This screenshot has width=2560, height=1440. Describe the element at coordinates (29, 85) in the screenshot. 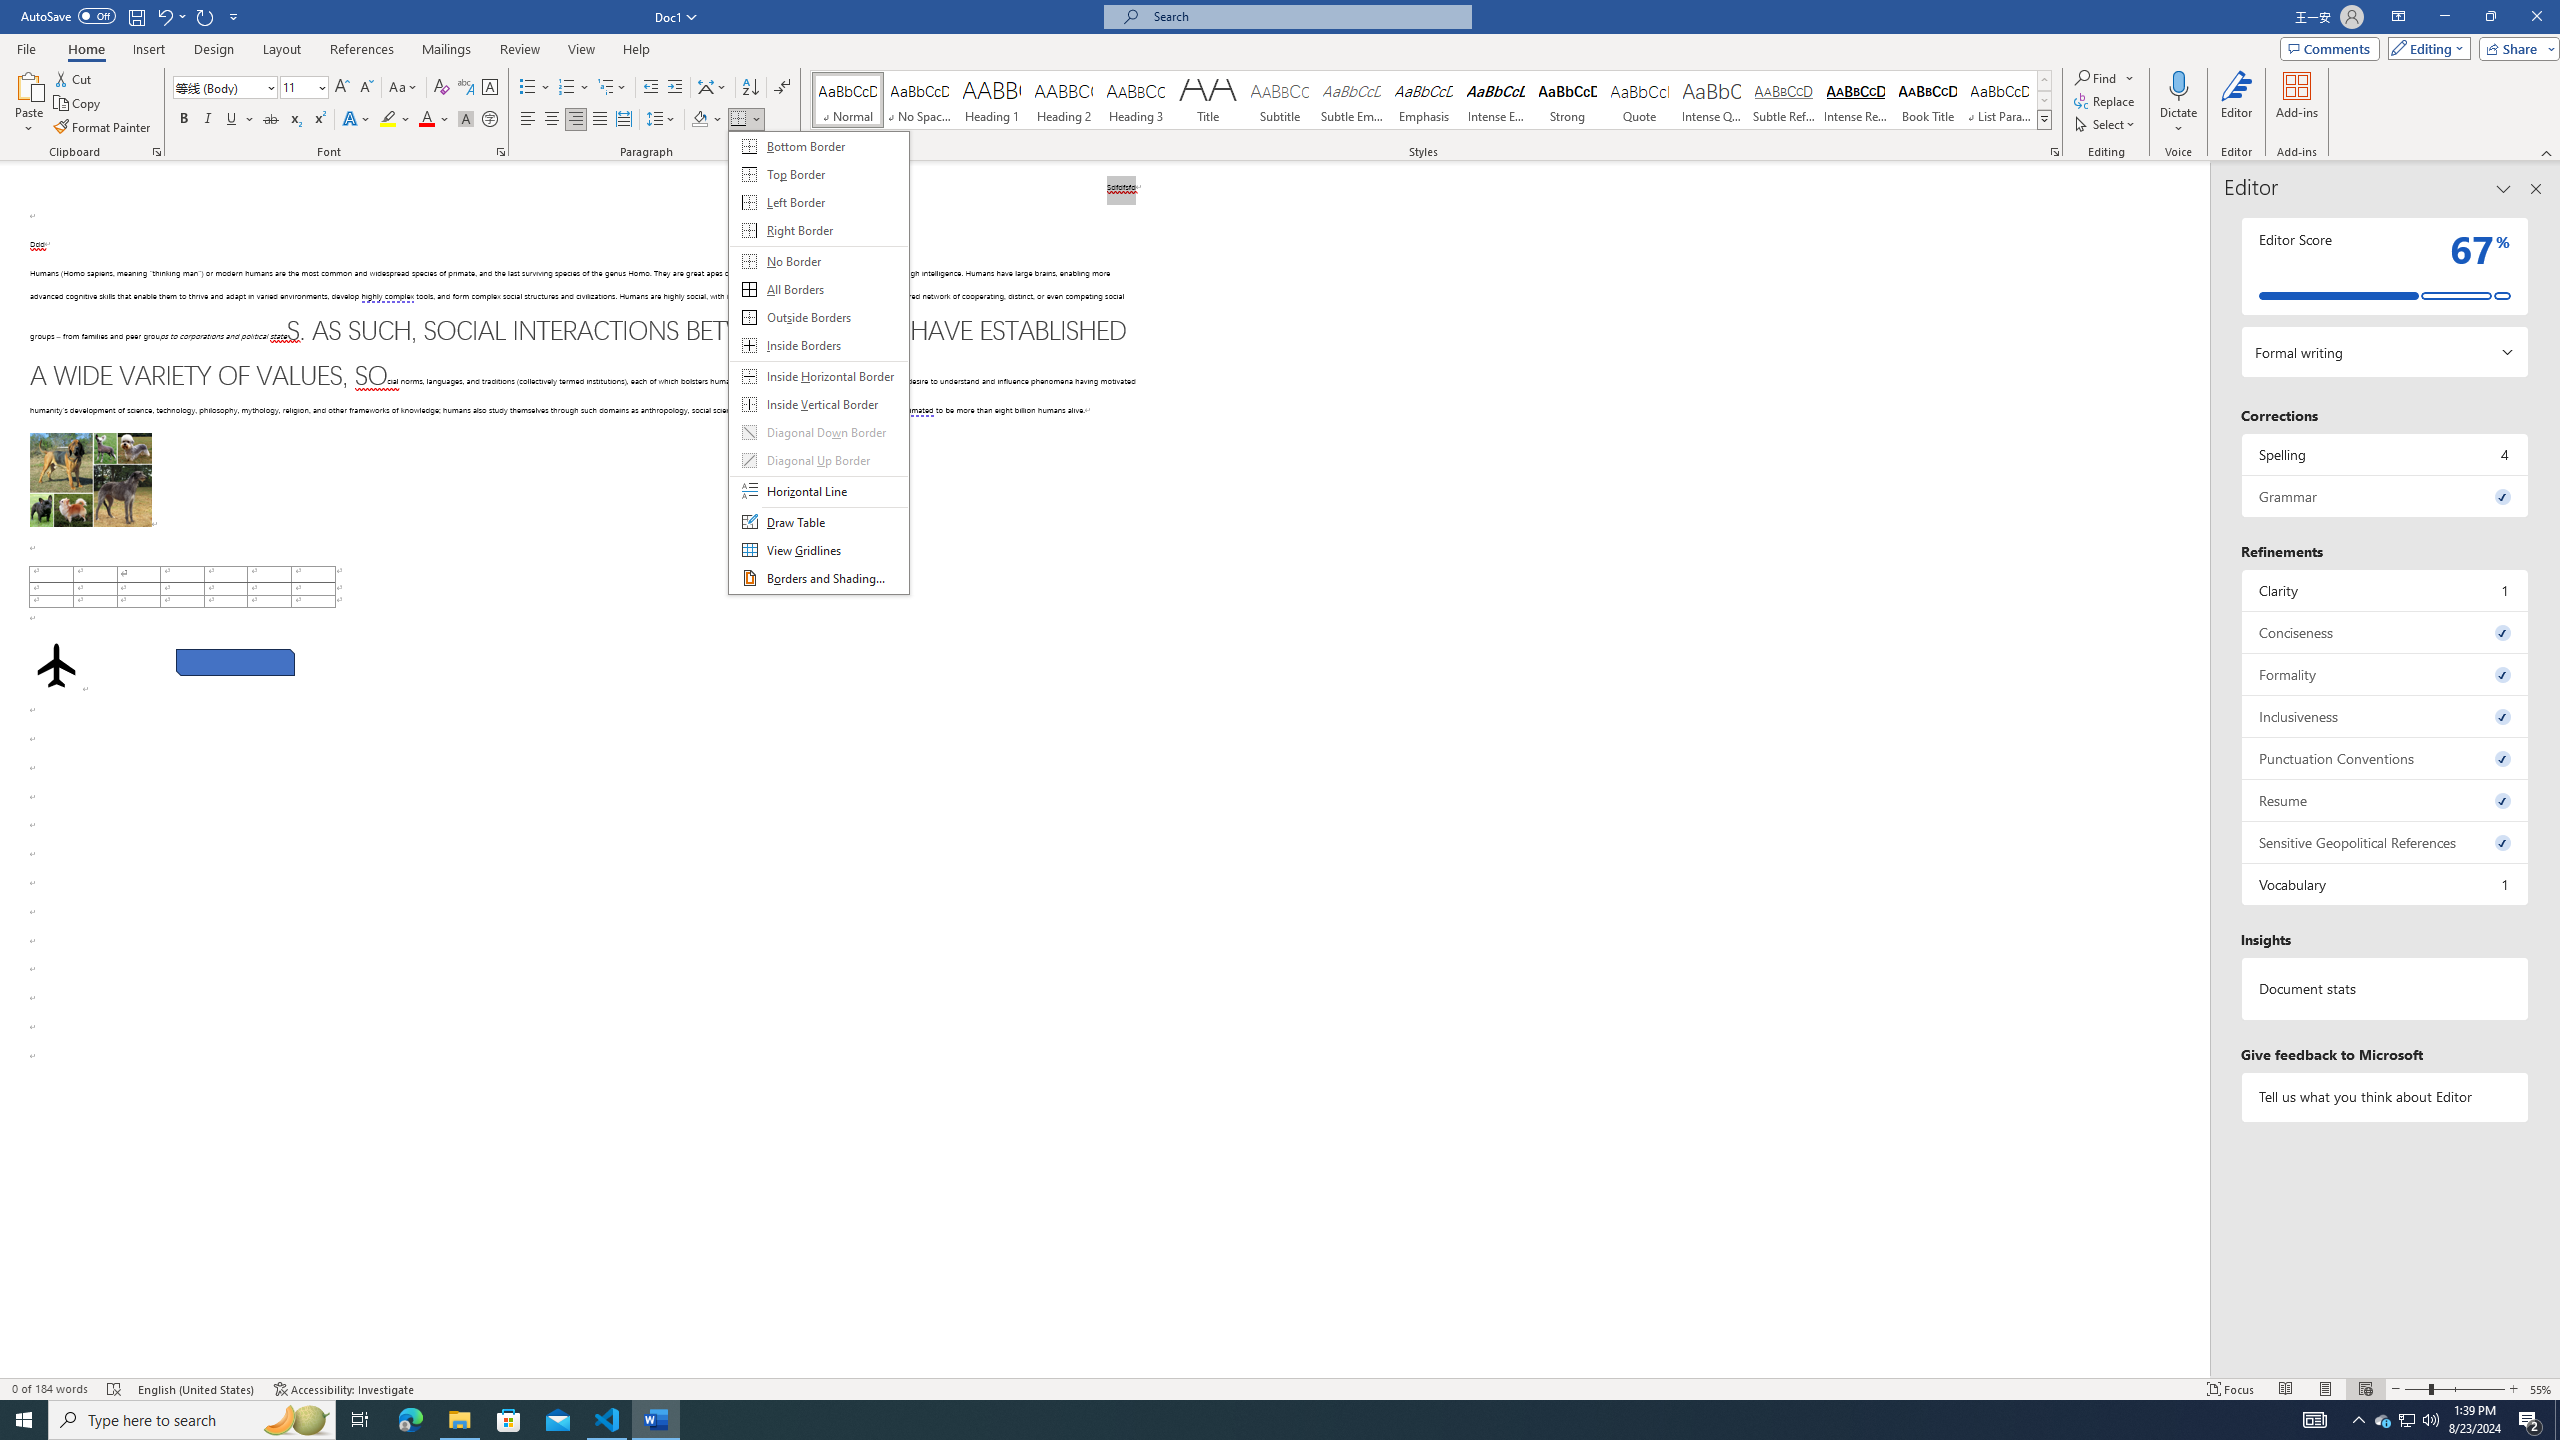

I see `Paste` at that location.